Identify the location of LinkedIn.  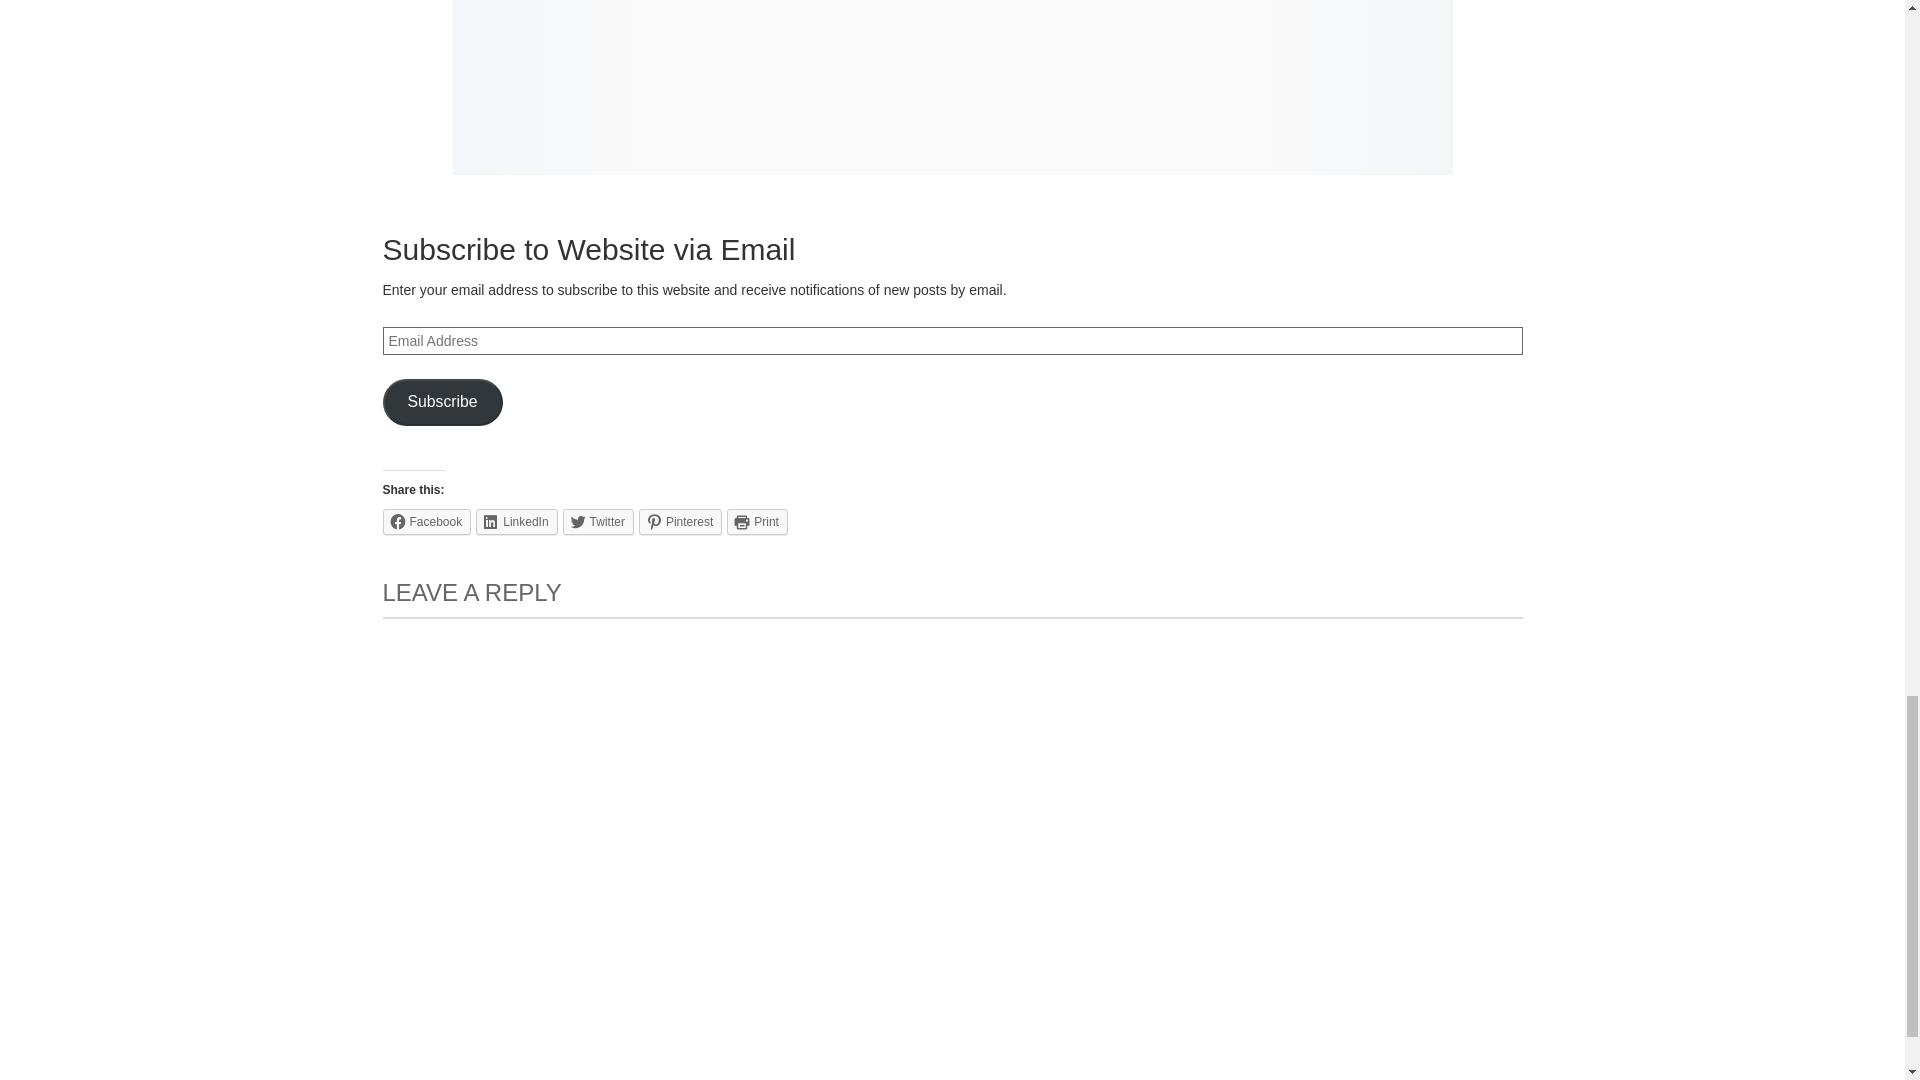
(516, 521).